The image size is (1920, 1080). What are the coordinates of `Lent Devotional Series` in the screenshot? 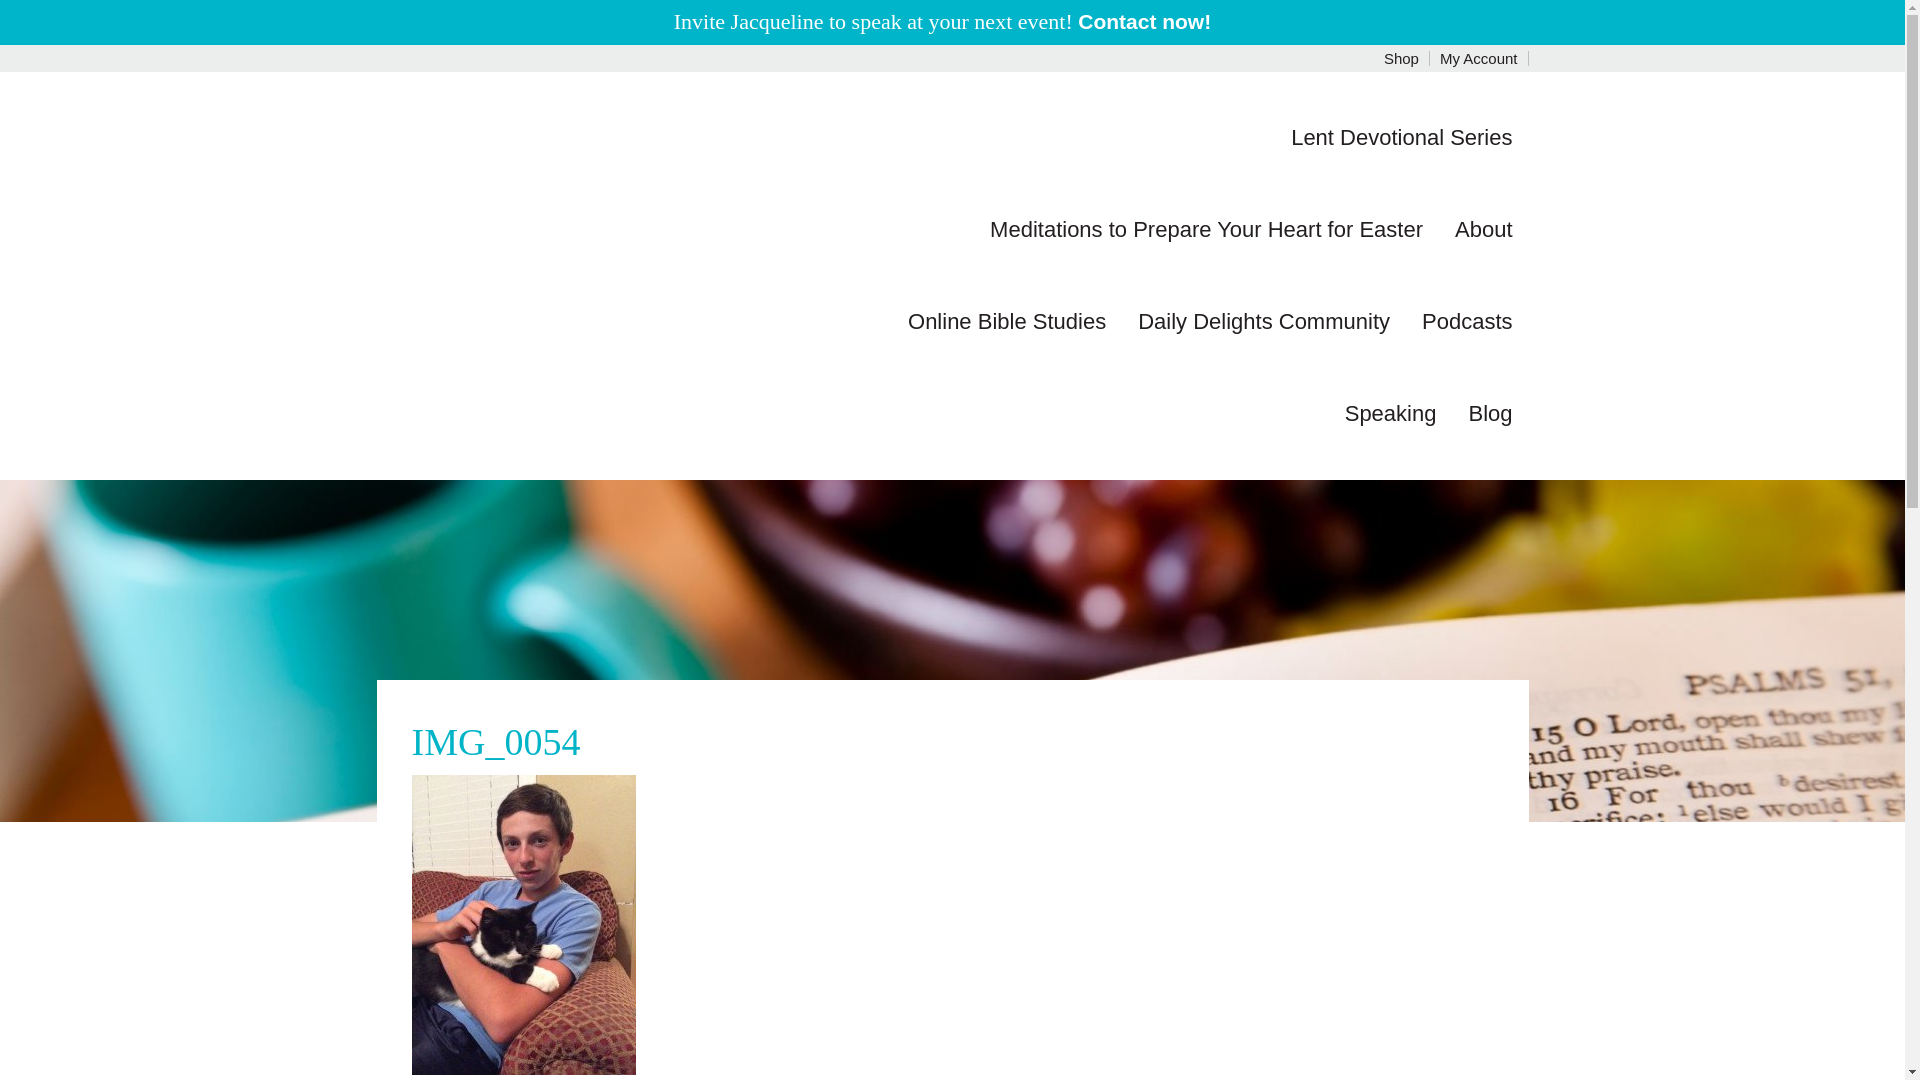 It's located at (1401, 137).